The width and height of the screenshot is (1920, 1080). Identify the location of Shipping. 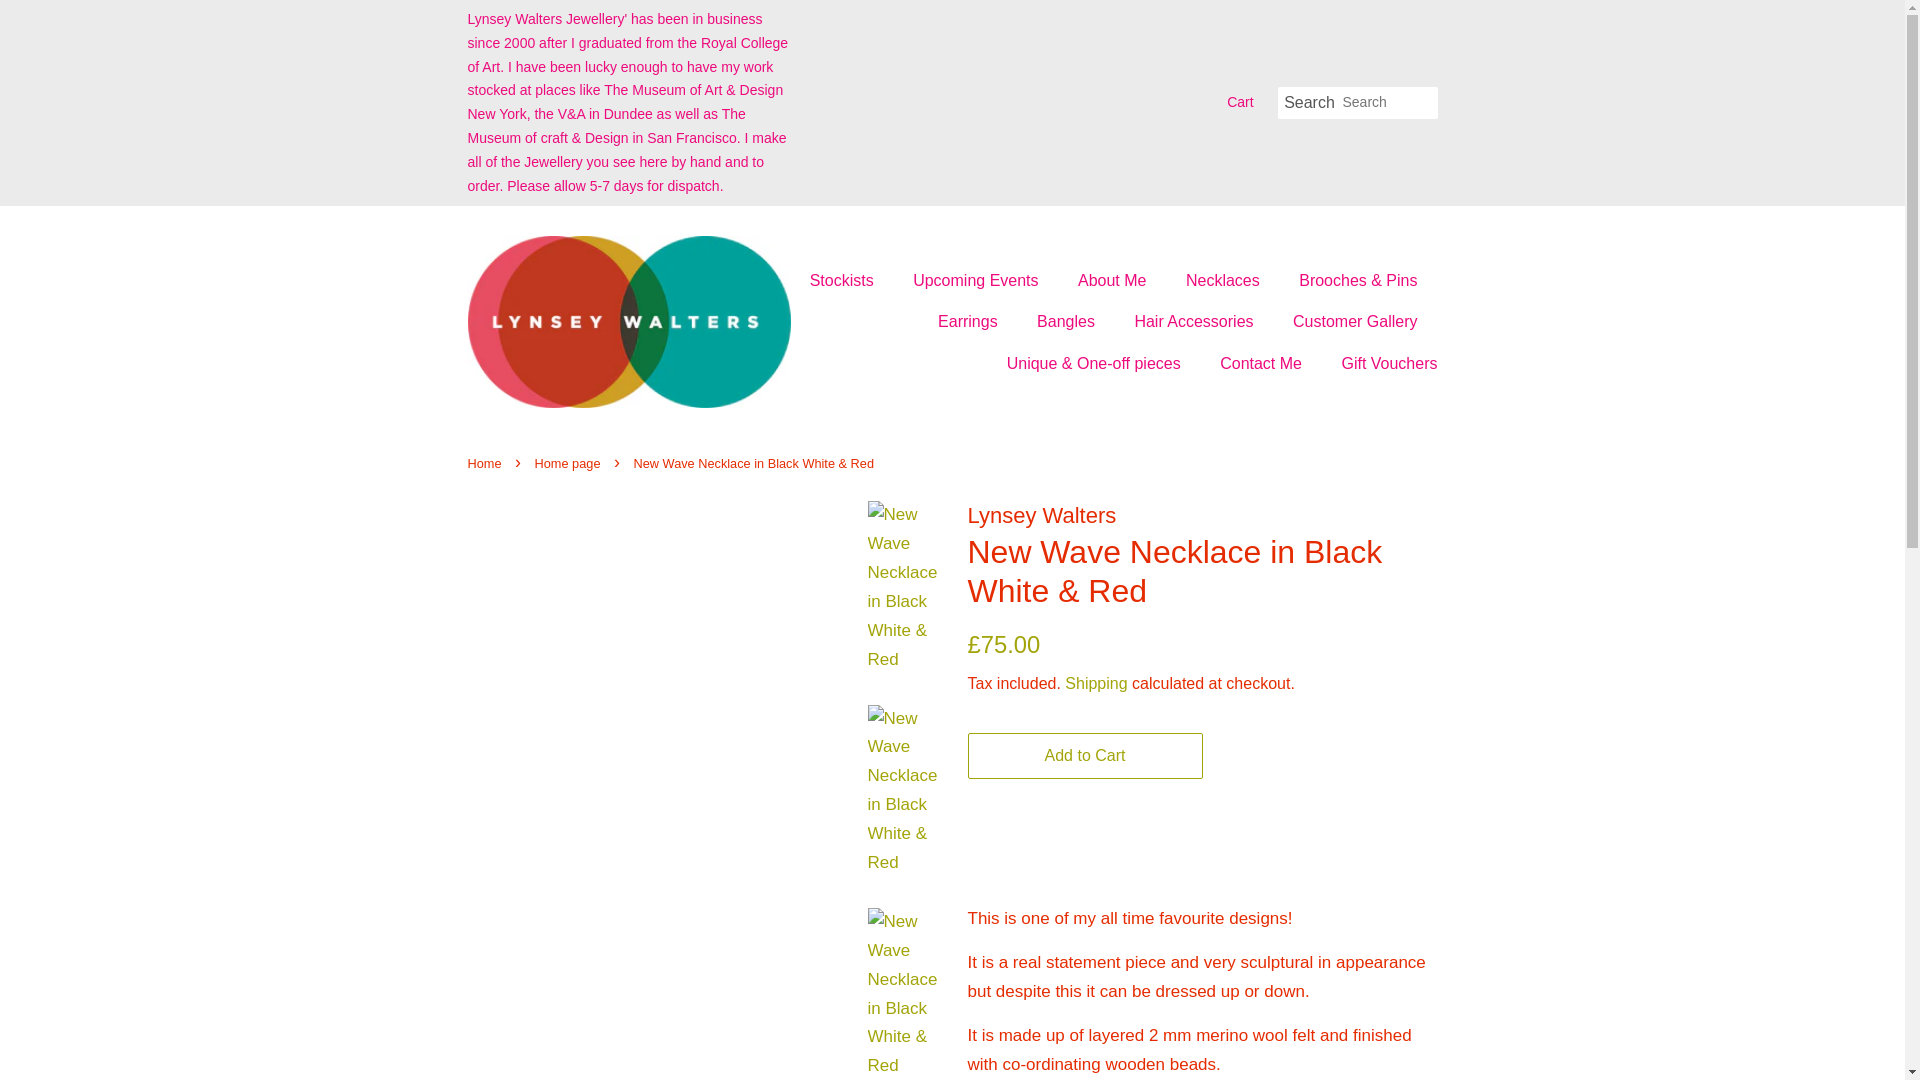
(1096, 684).